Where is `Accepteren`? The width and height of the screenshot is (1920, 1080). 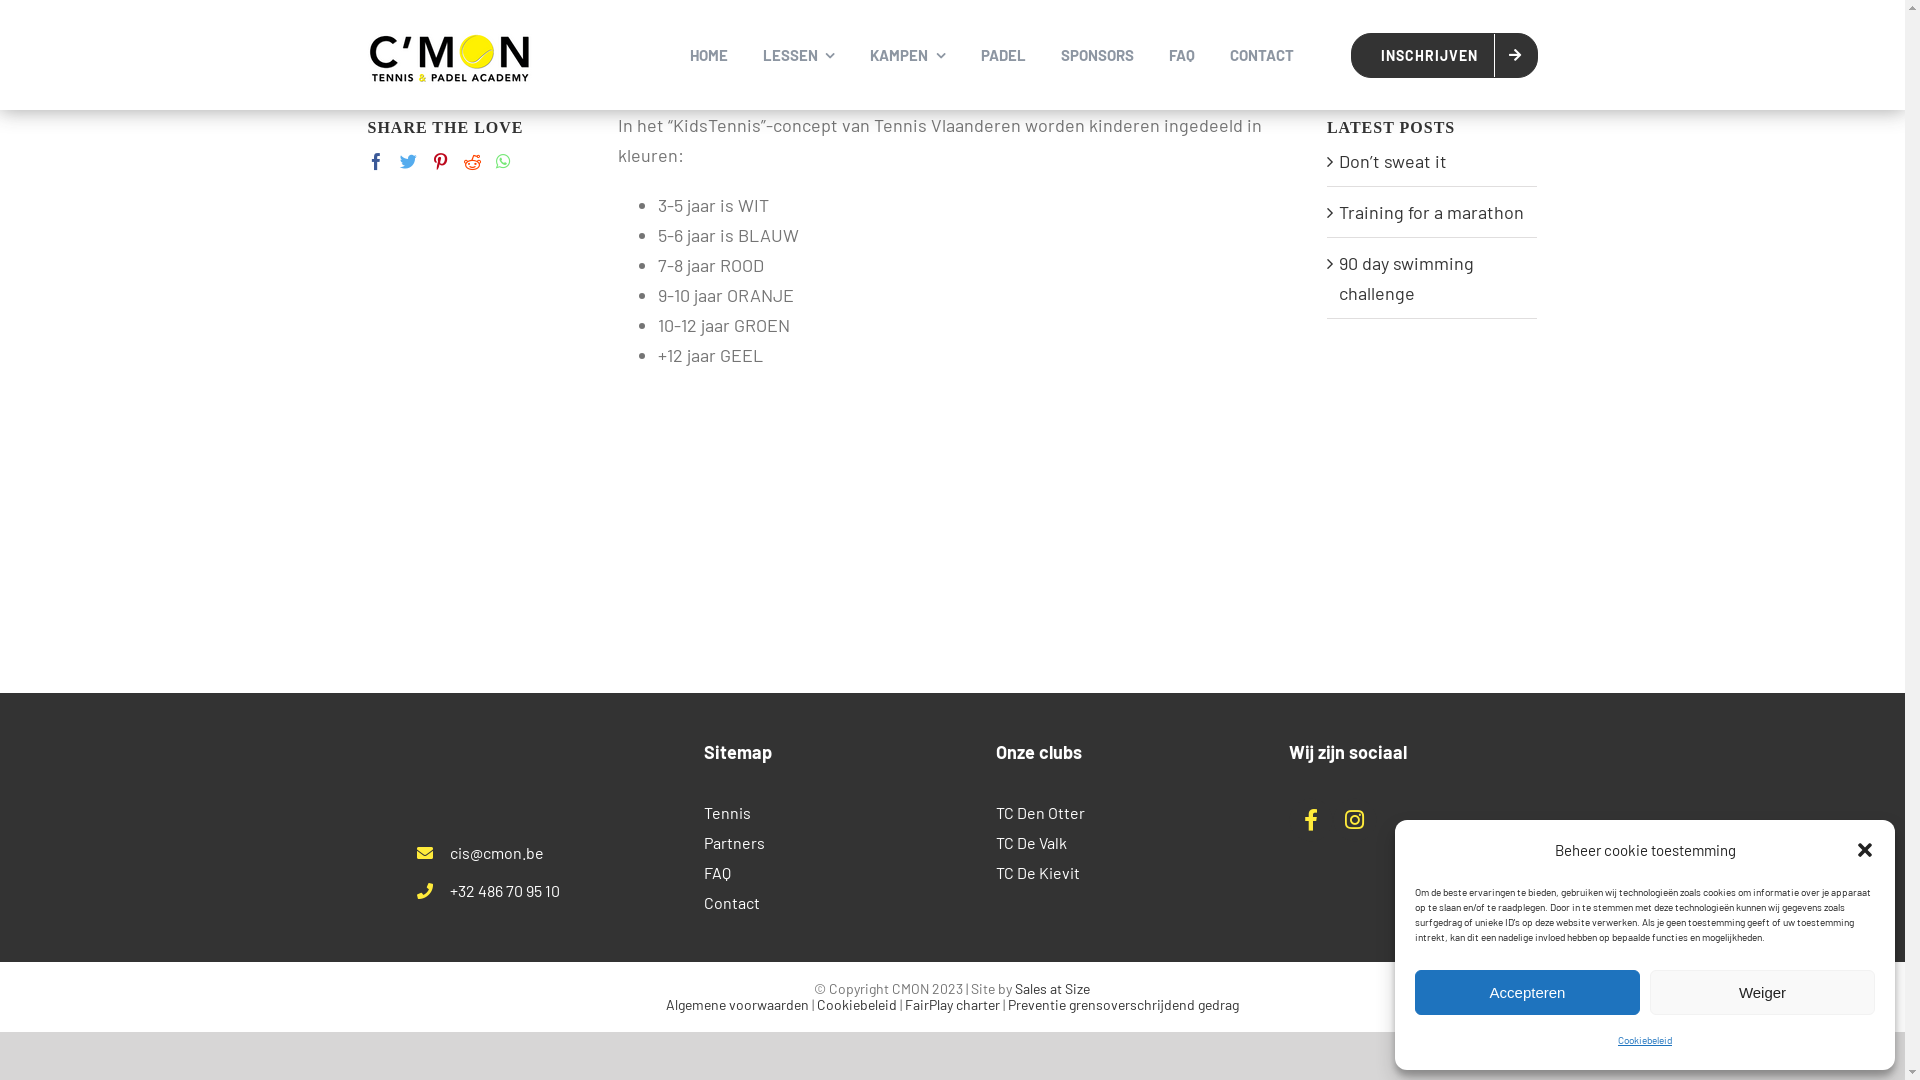
Accepteren is located at coordinates (1528, 992).